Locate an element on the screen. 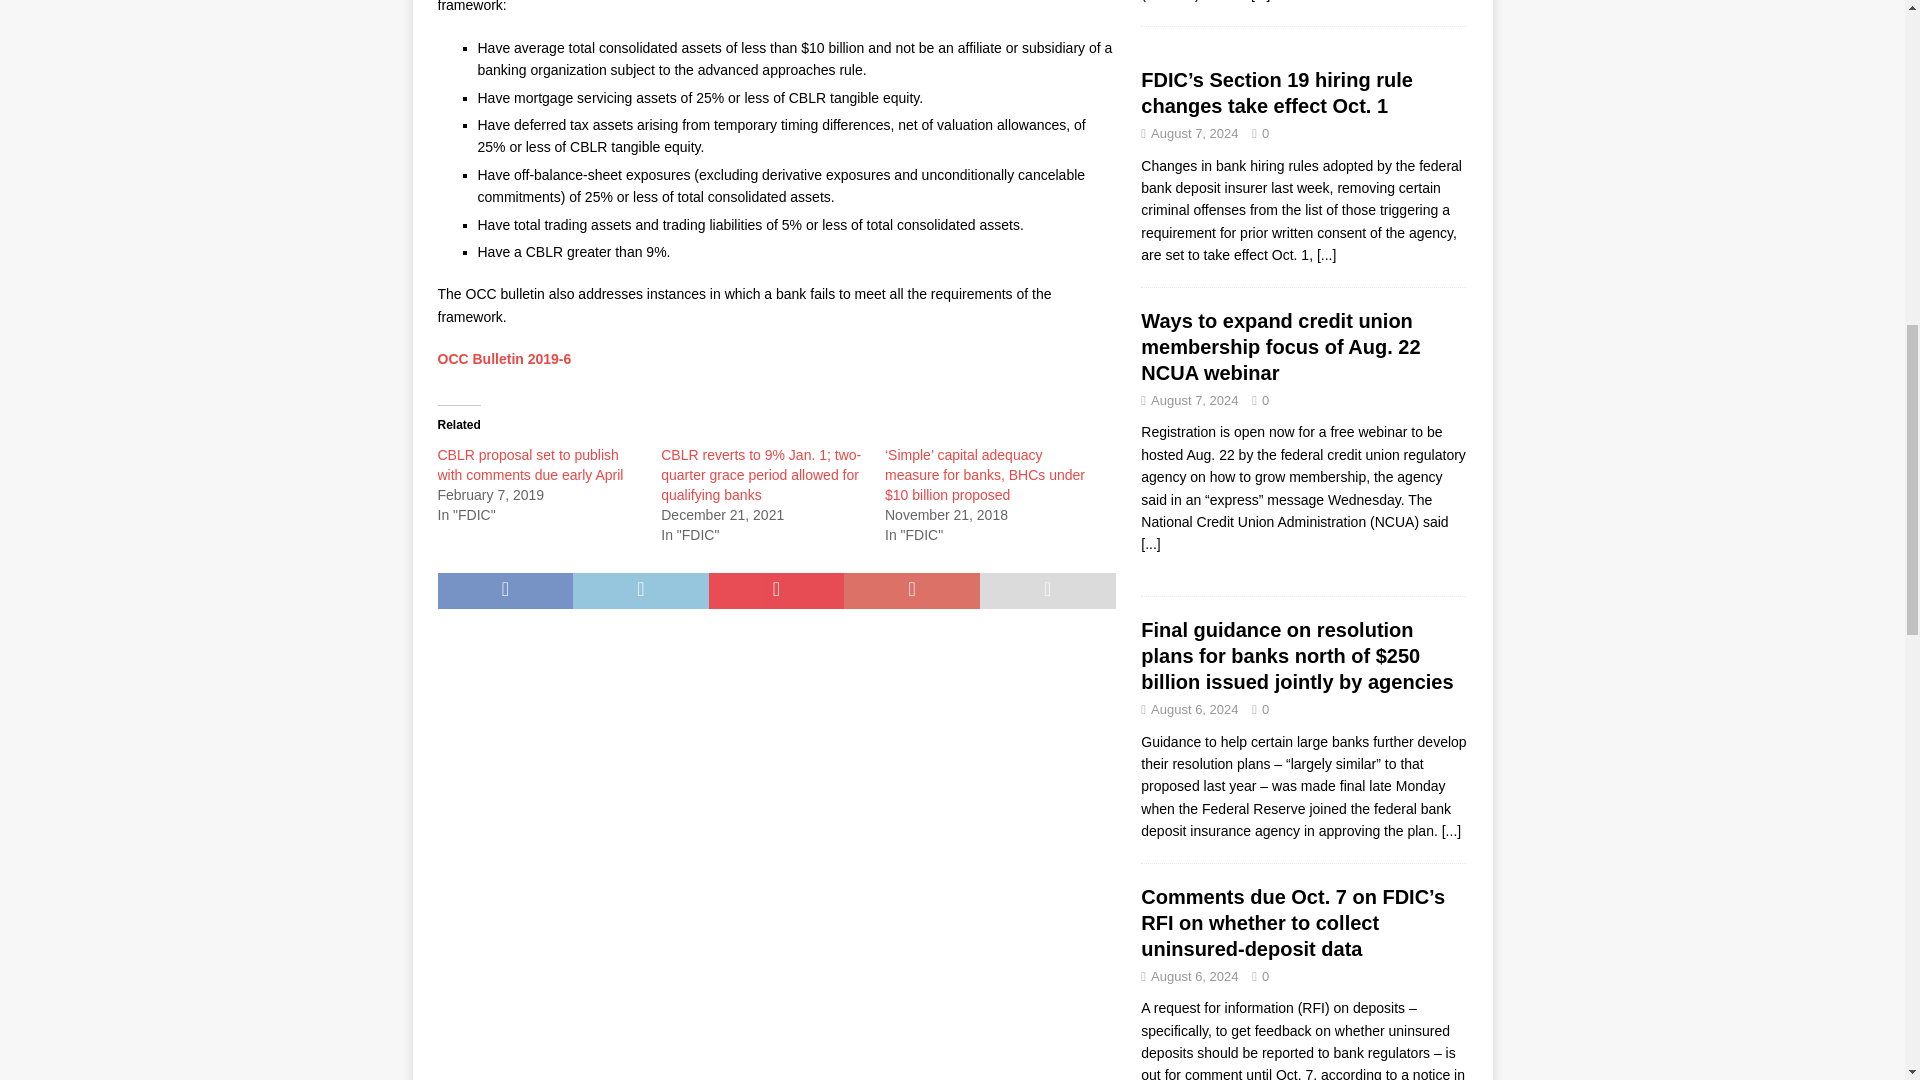 The image size is (1920, 1080). OCC Bulletin 2019-6 is located at coordinates (504, 359).